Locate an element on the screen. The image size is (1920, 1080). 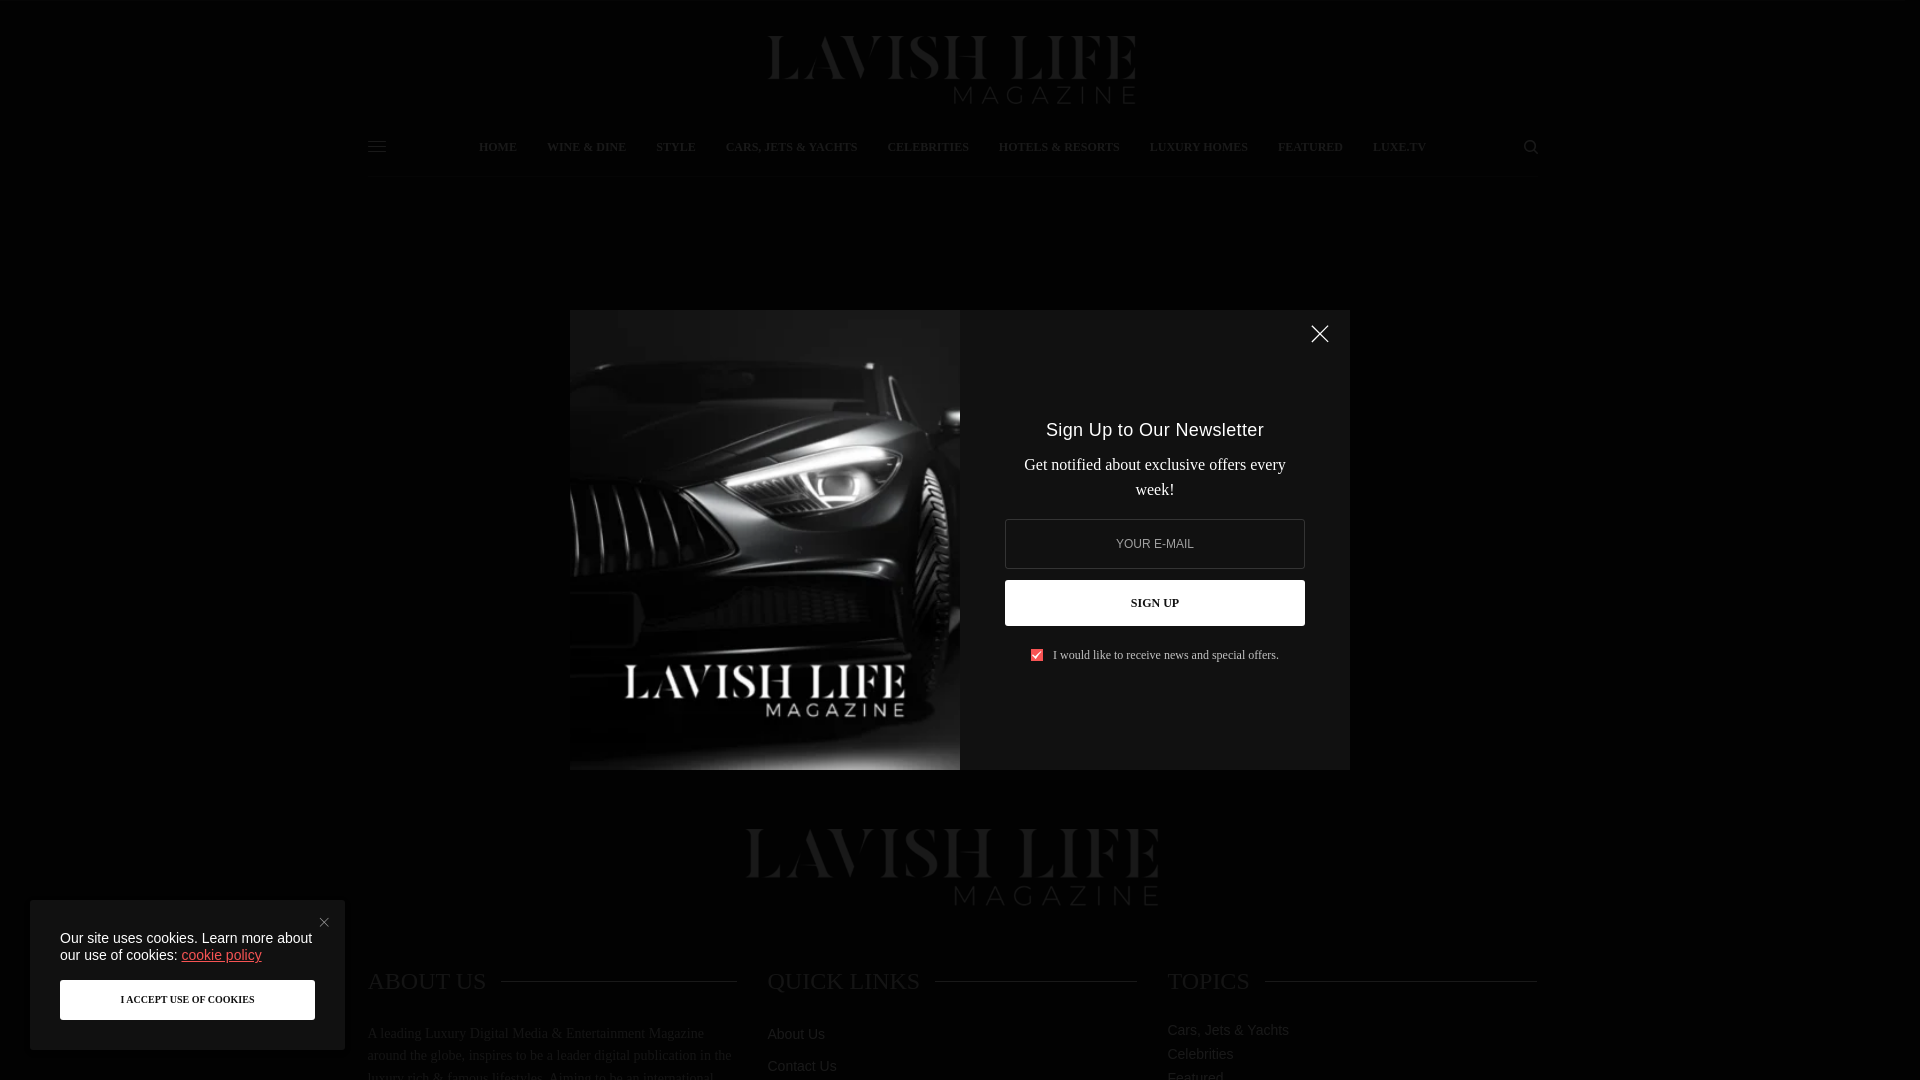
HOME is located at coordinates (497, 146).